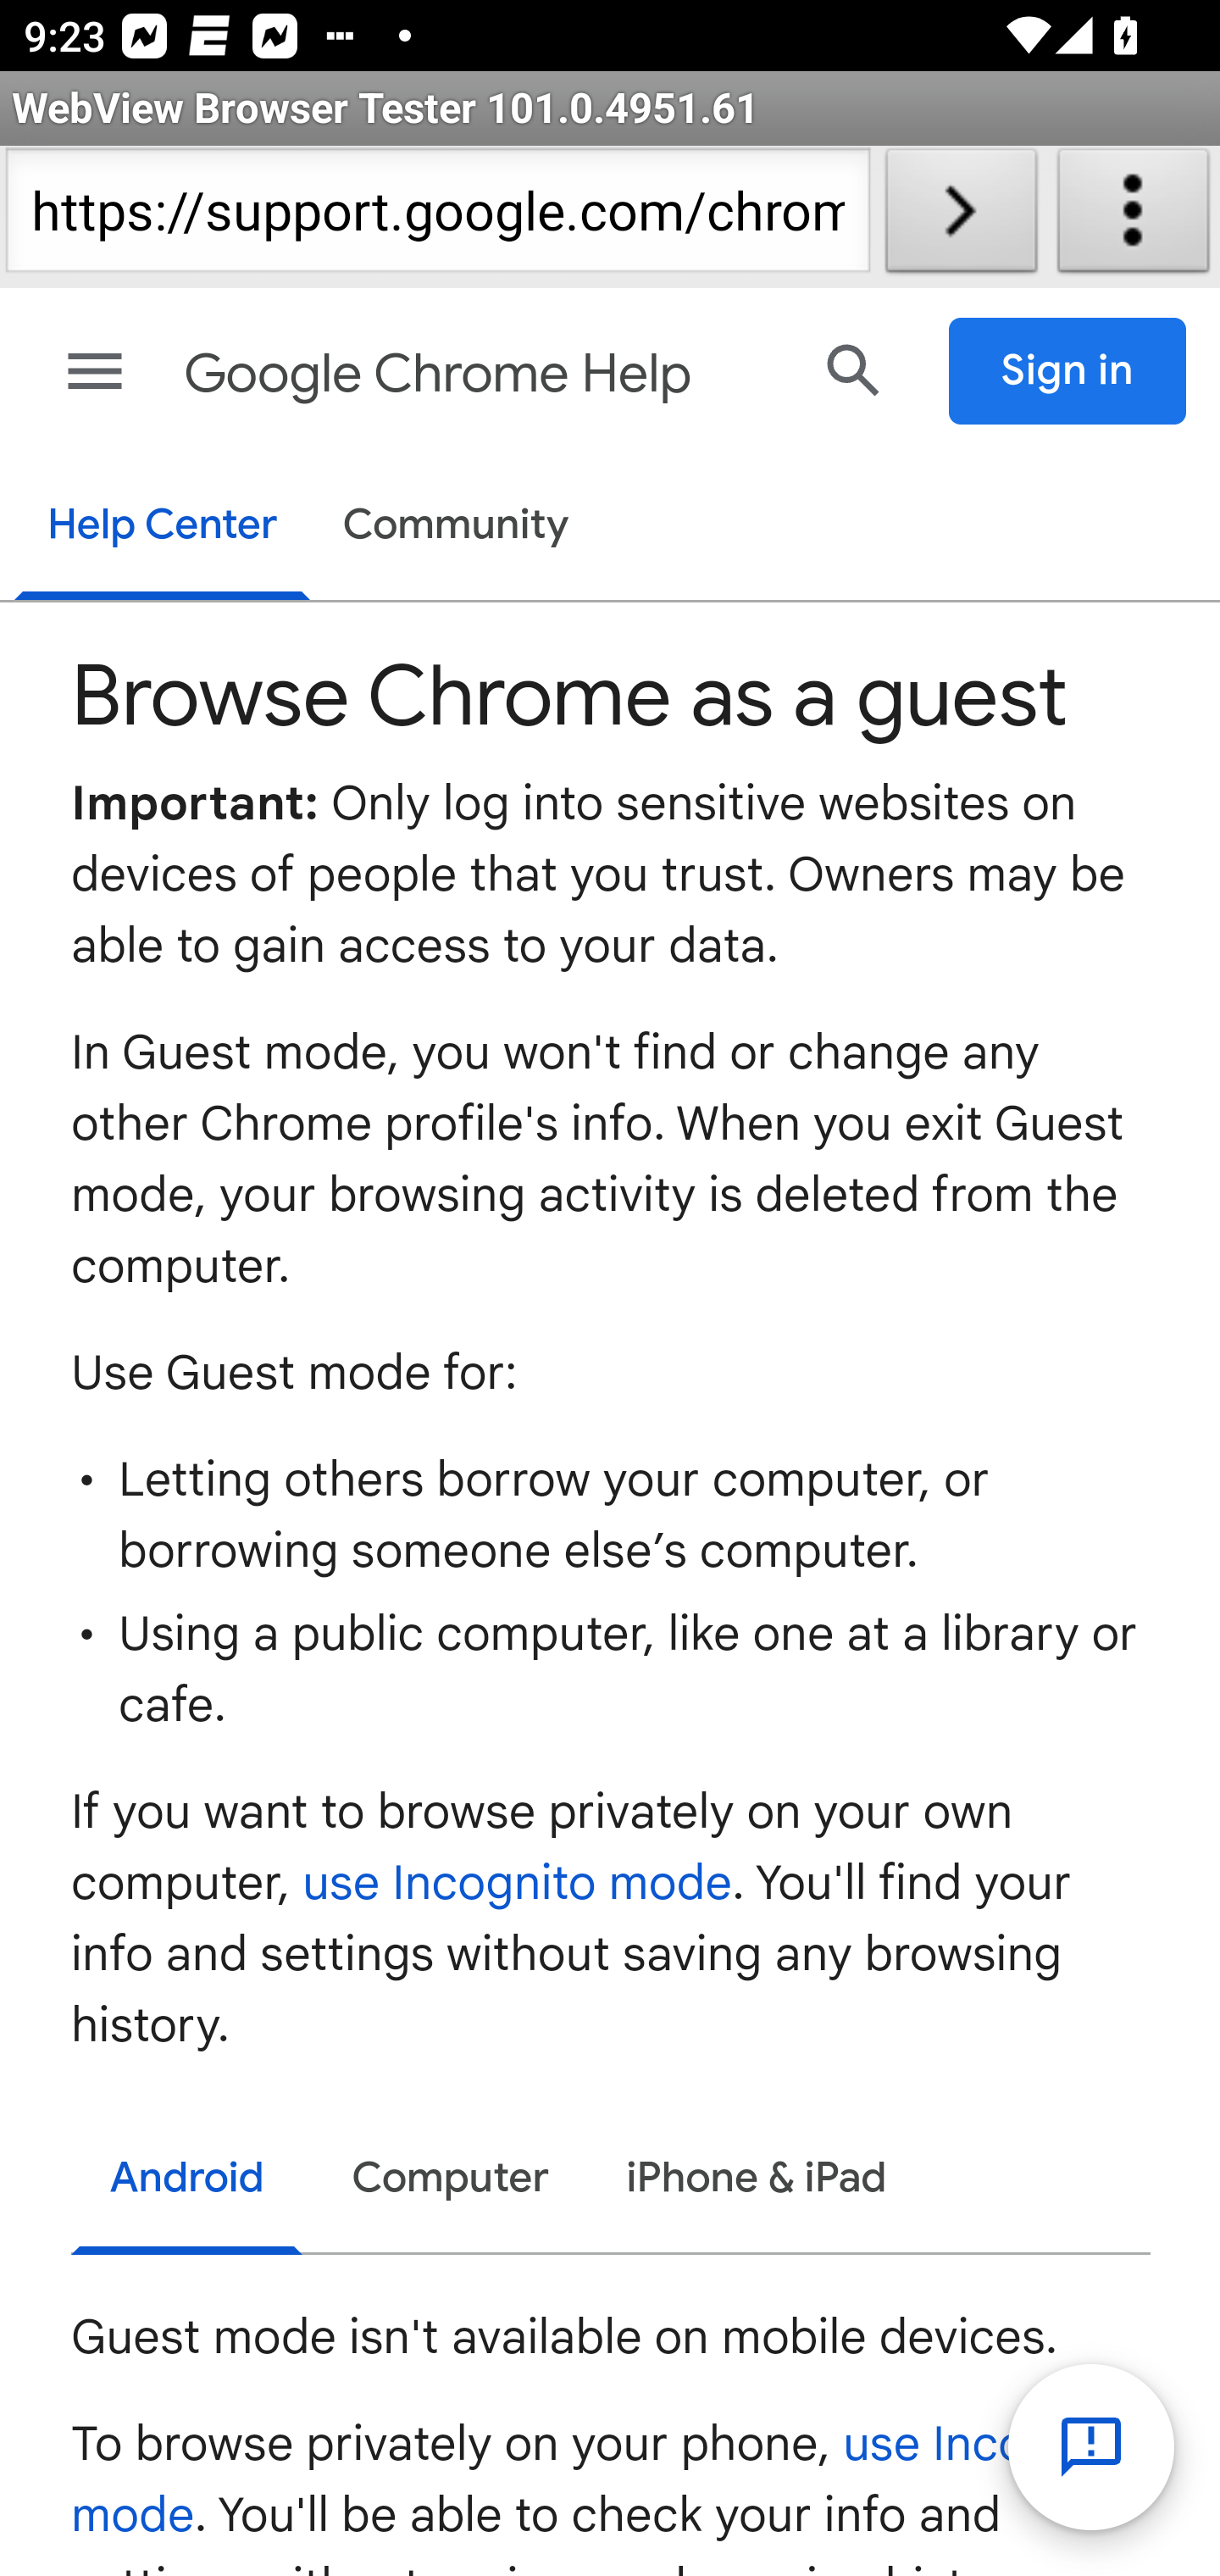 The width and height of the screenshot is (1220, 2576). What do you see at coordinates (188, 2183) in the screenshot?
I see `Android` at bounding box center [188, 2183].